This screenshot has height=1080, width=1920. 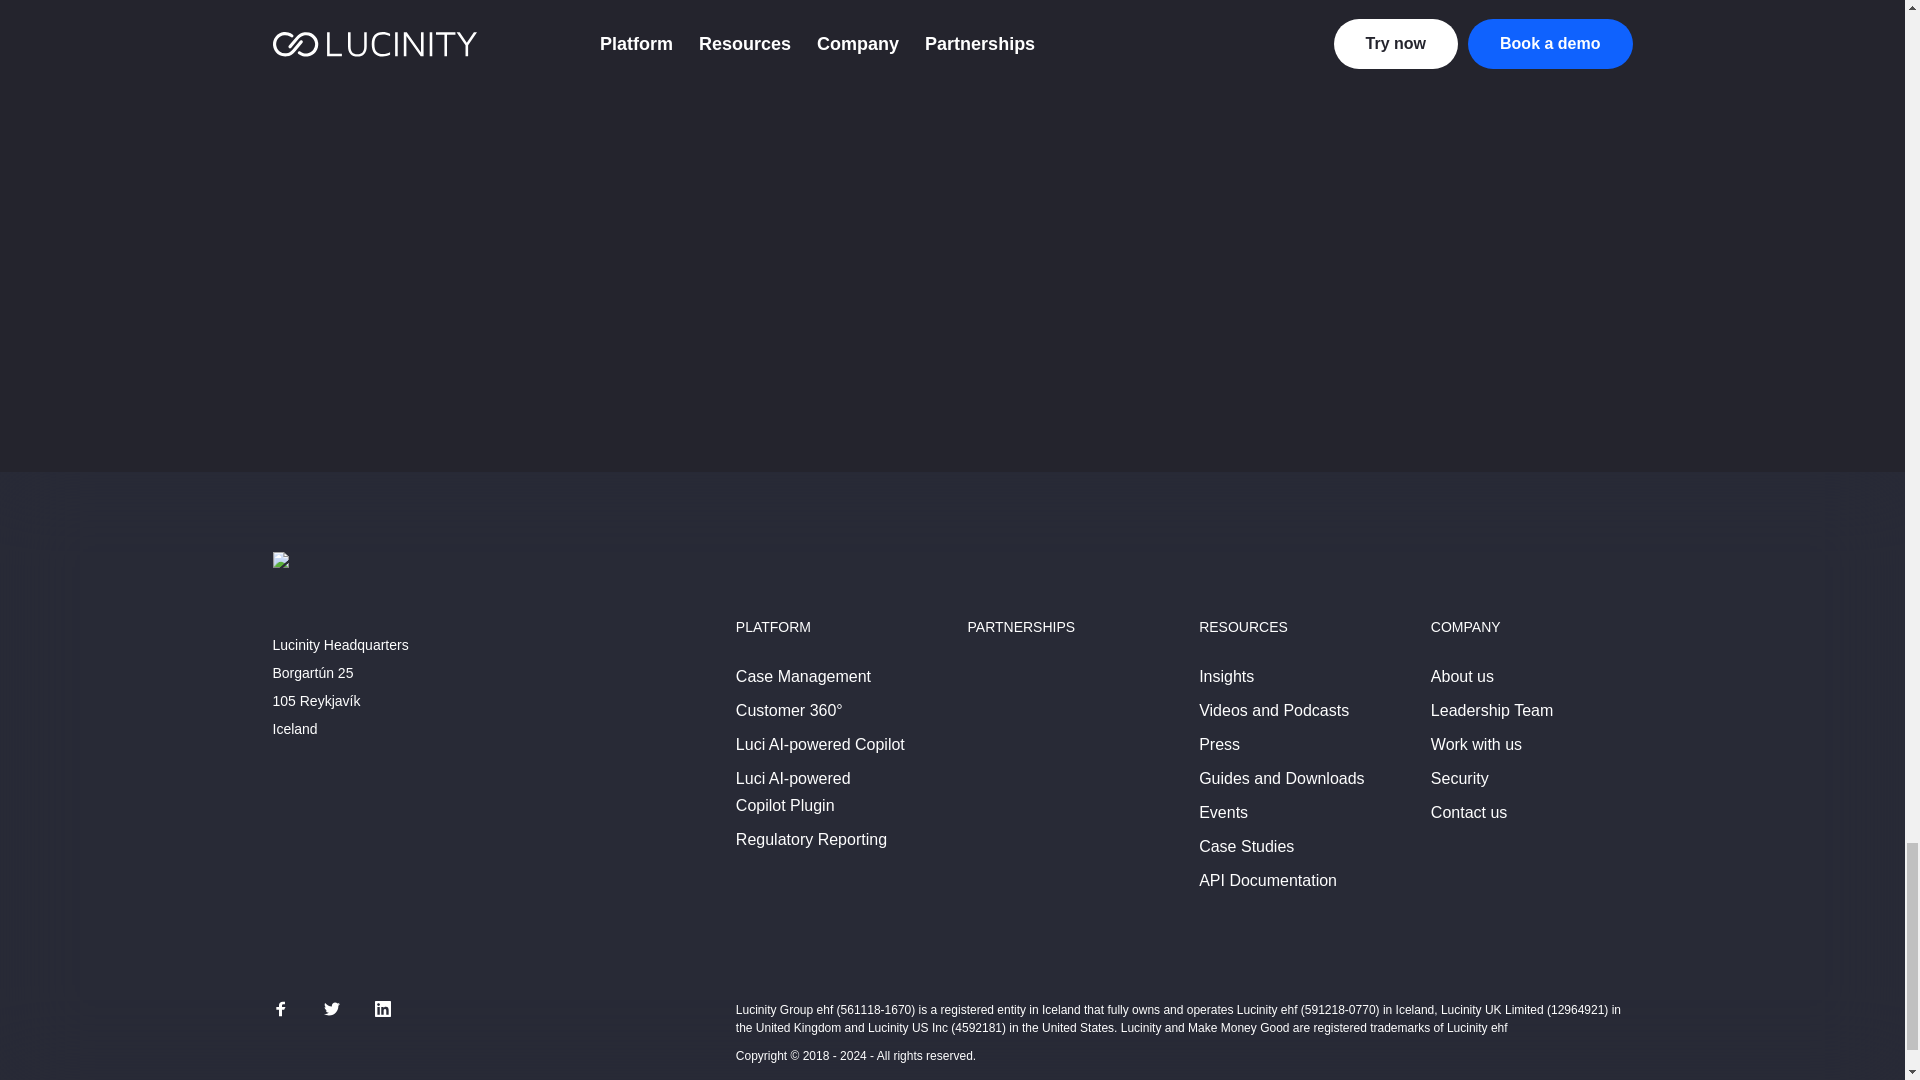 What do you see at coordinates (1492, 711) in the screenshot?
I see `Leadership Team` at bounding box center [1492, 711].